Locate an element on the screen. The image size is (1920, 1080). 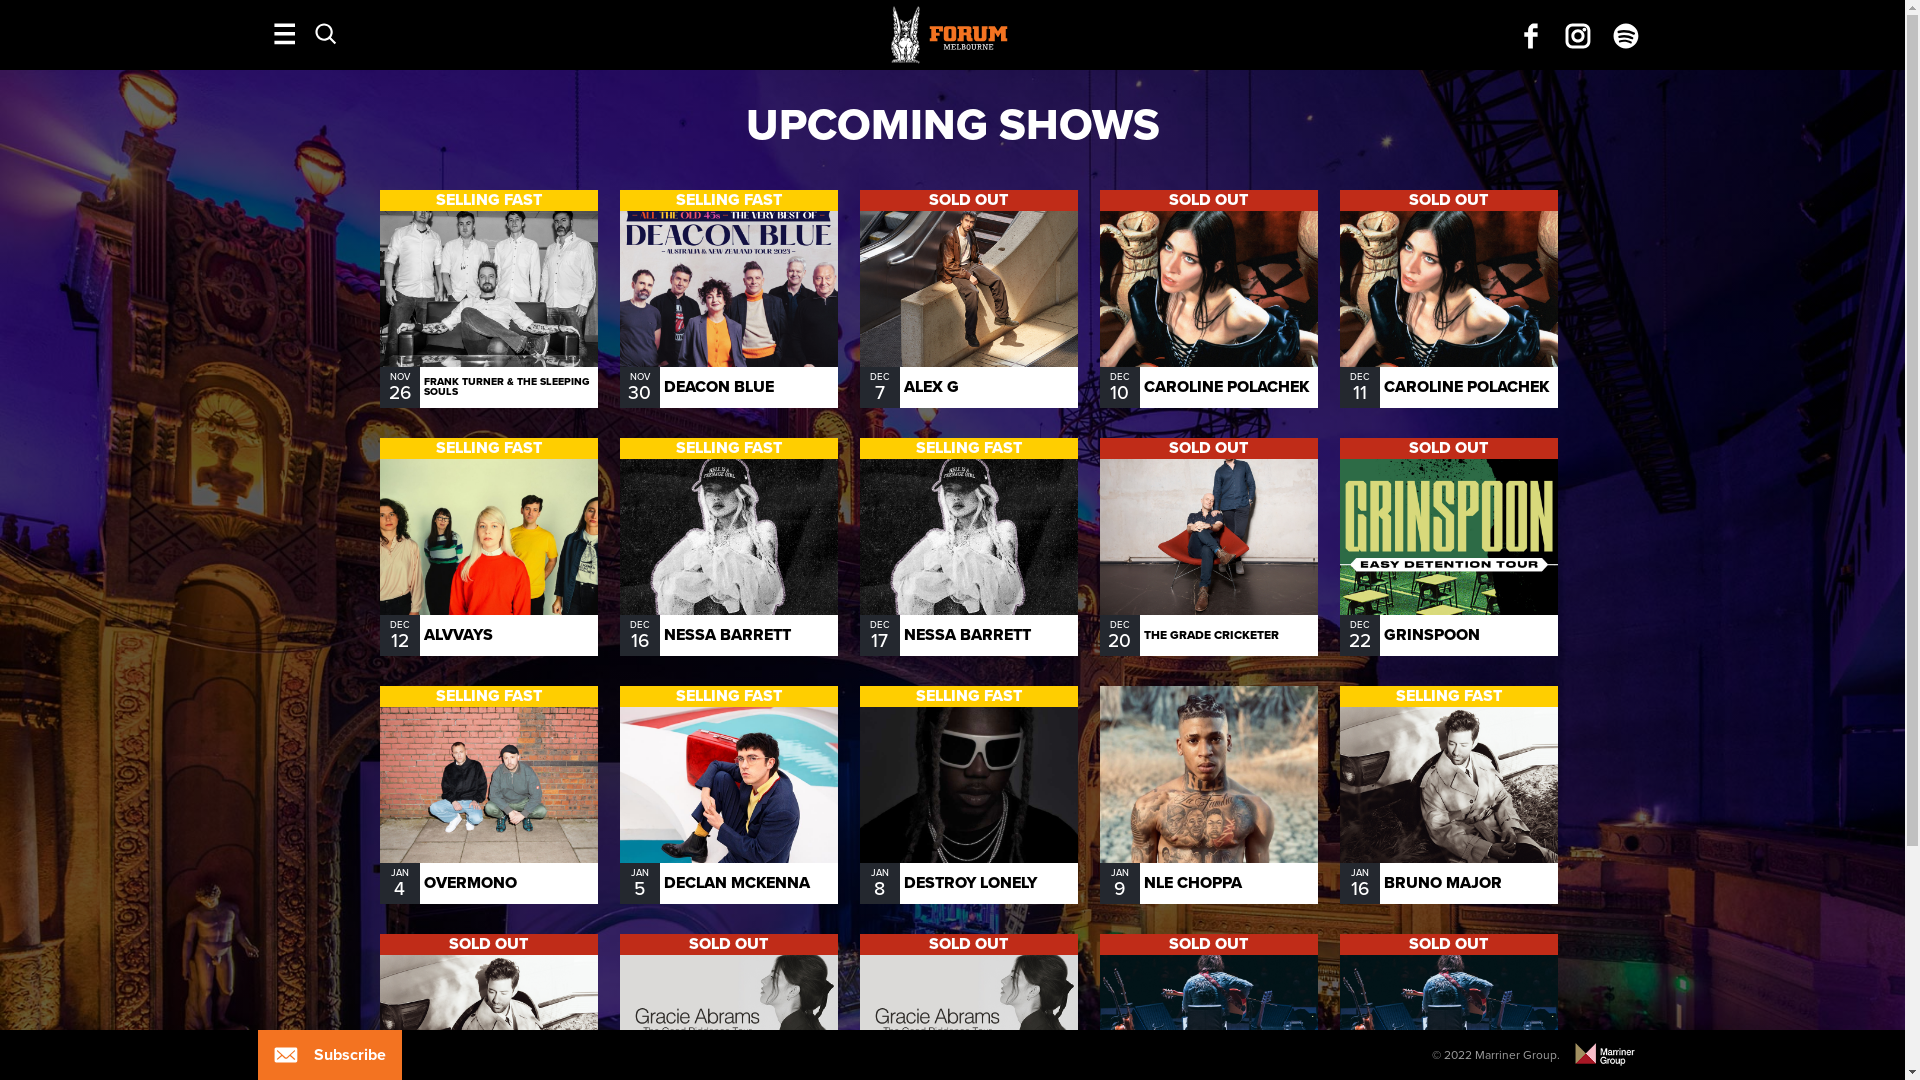
SELLING FAST
DEC
16 NESSA BARRETT is located at coordinates (728, 547).